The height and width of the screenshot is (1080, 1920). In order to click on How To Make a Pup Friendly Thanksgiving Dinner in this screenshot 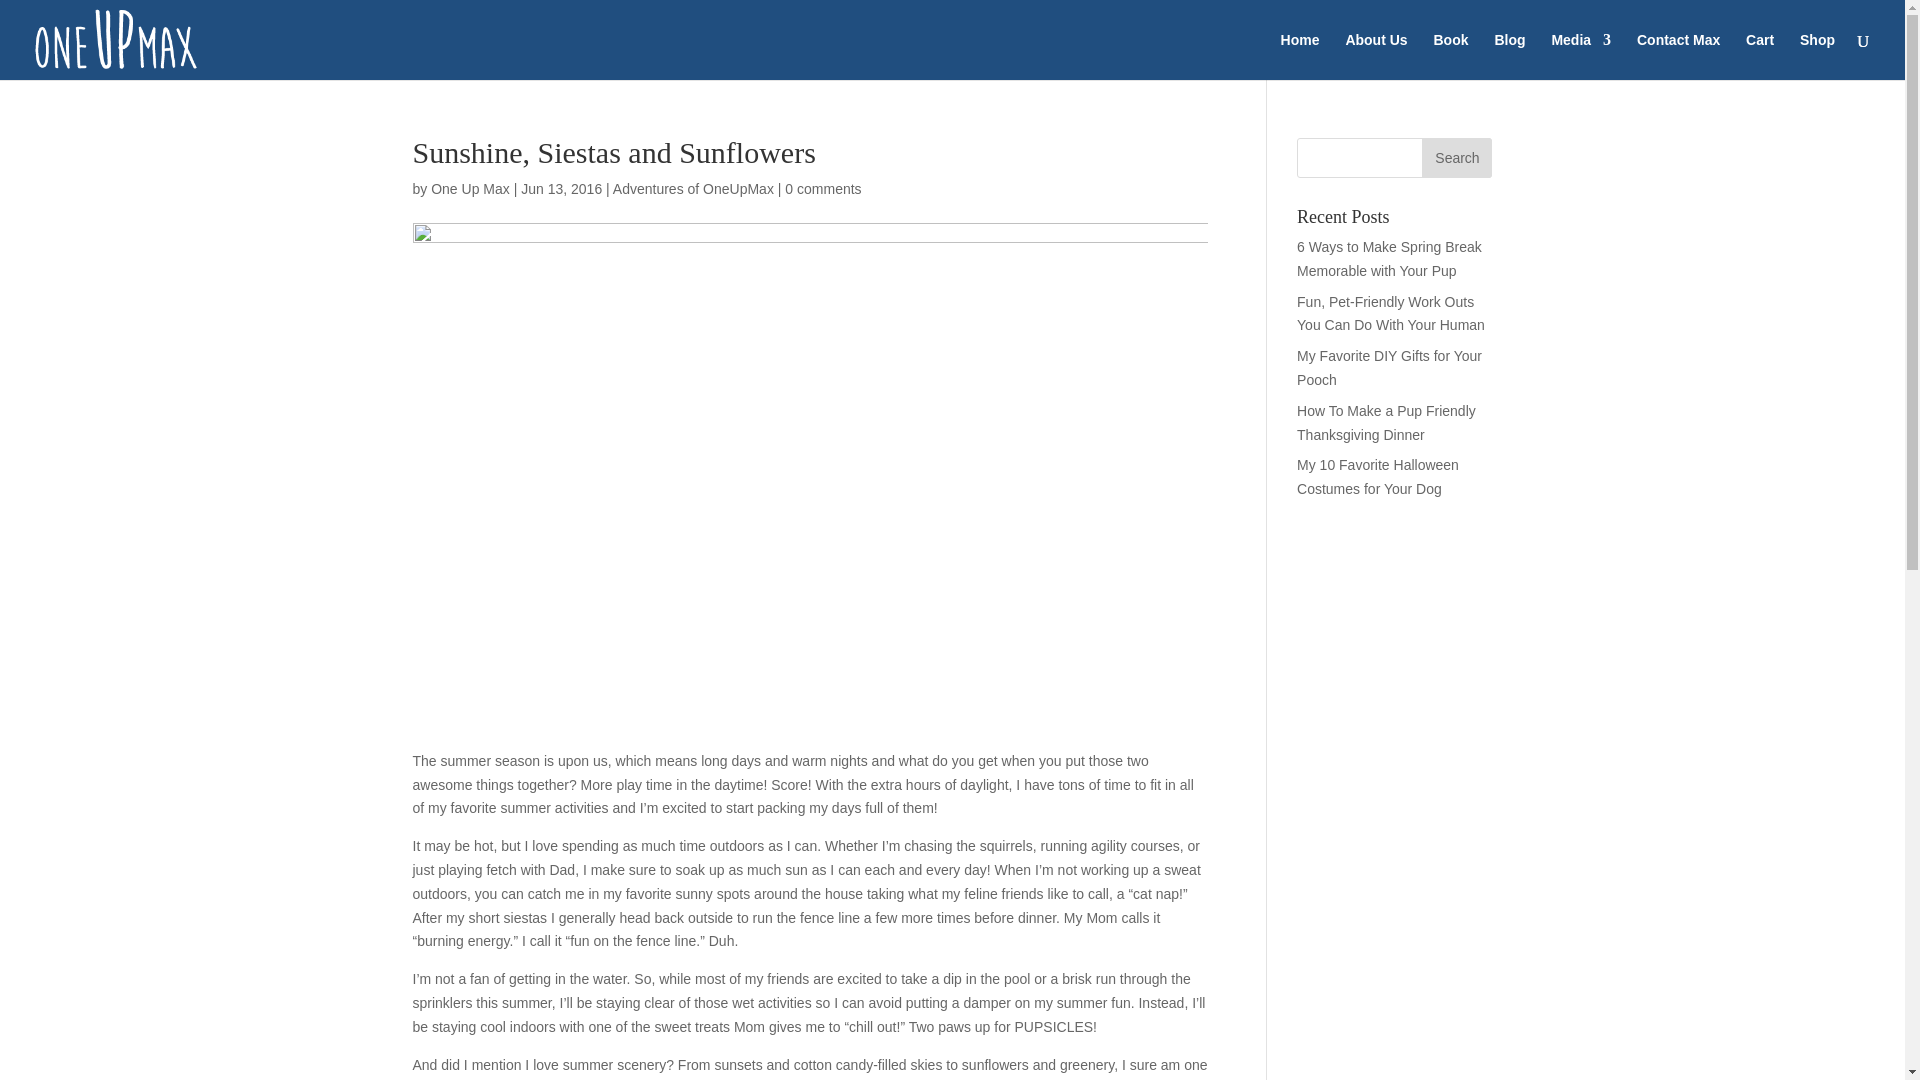, I will do `click(1386, 422)`.